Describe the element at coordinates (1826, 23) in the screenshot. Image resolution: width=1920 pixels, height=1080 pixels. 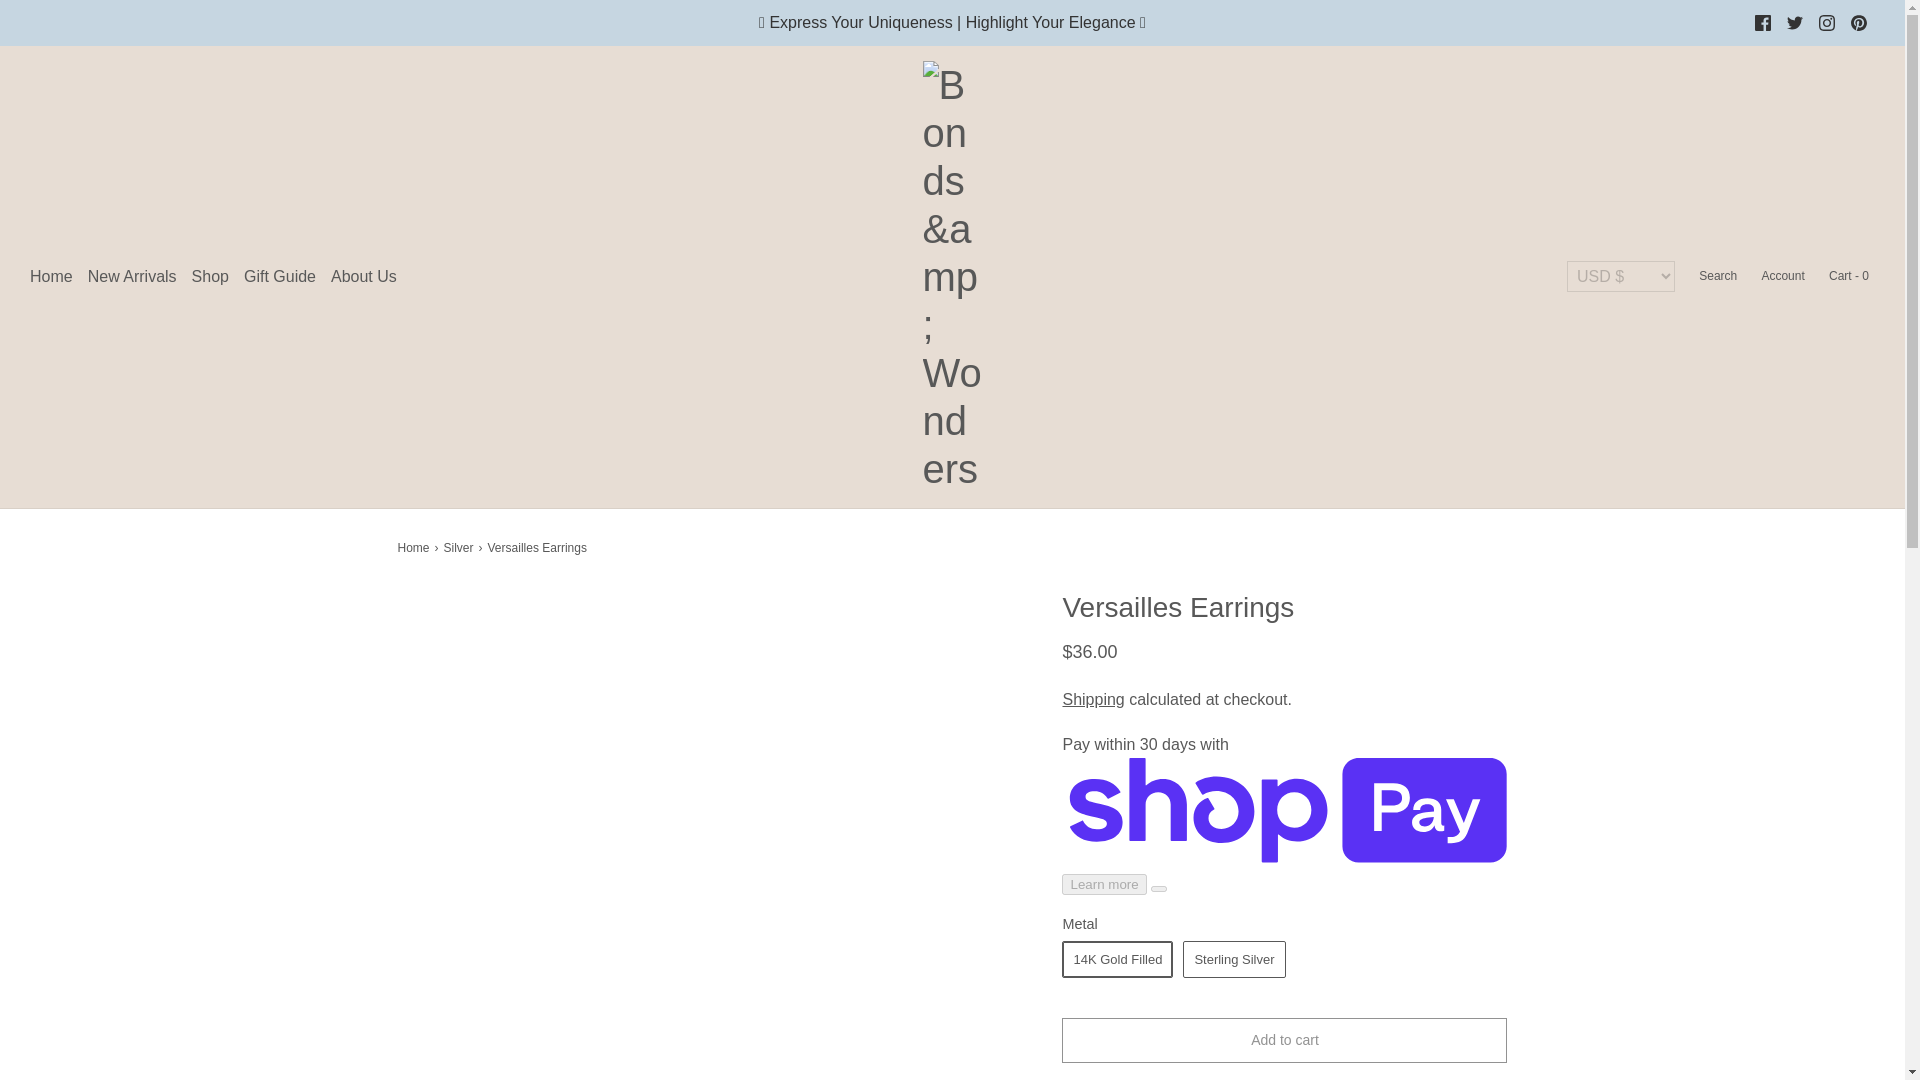
I see `Instagram icon` at that location.